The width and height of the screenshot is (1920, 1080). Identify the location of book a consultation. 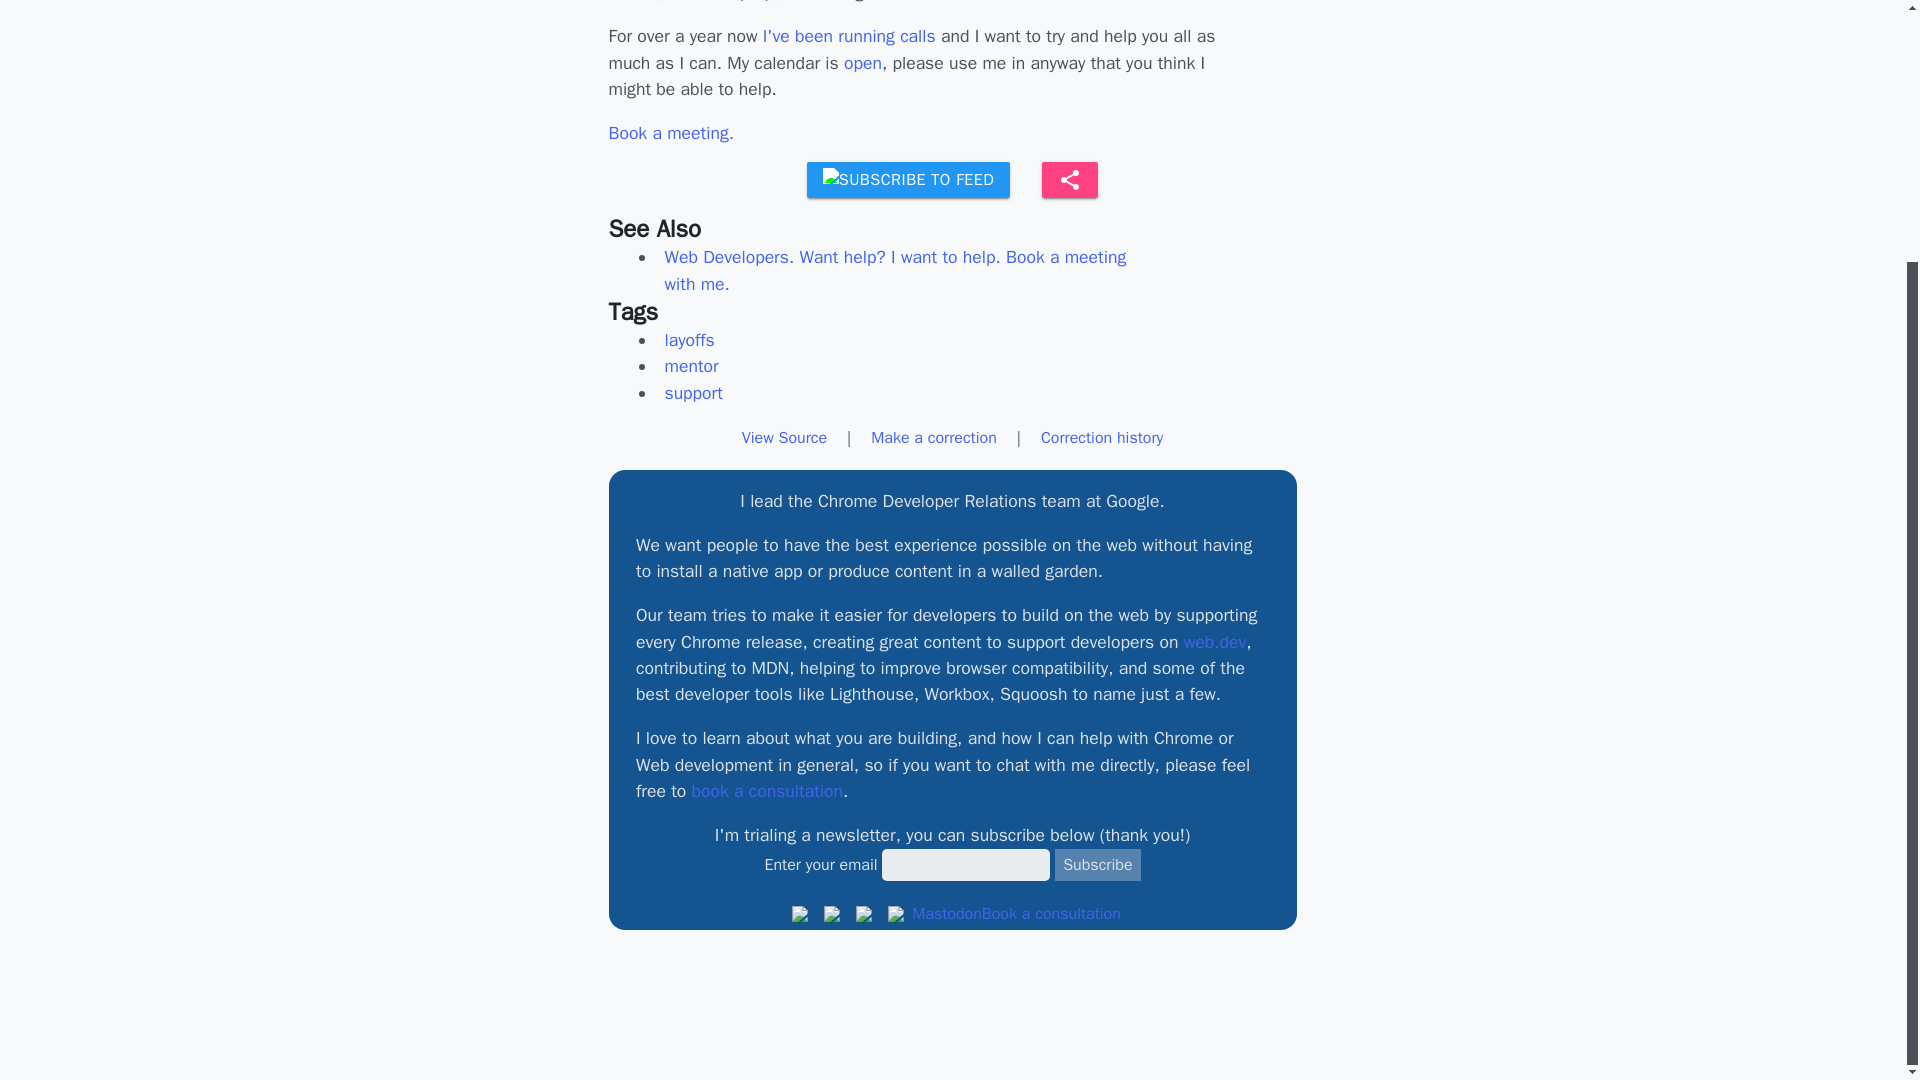
(766, 790).